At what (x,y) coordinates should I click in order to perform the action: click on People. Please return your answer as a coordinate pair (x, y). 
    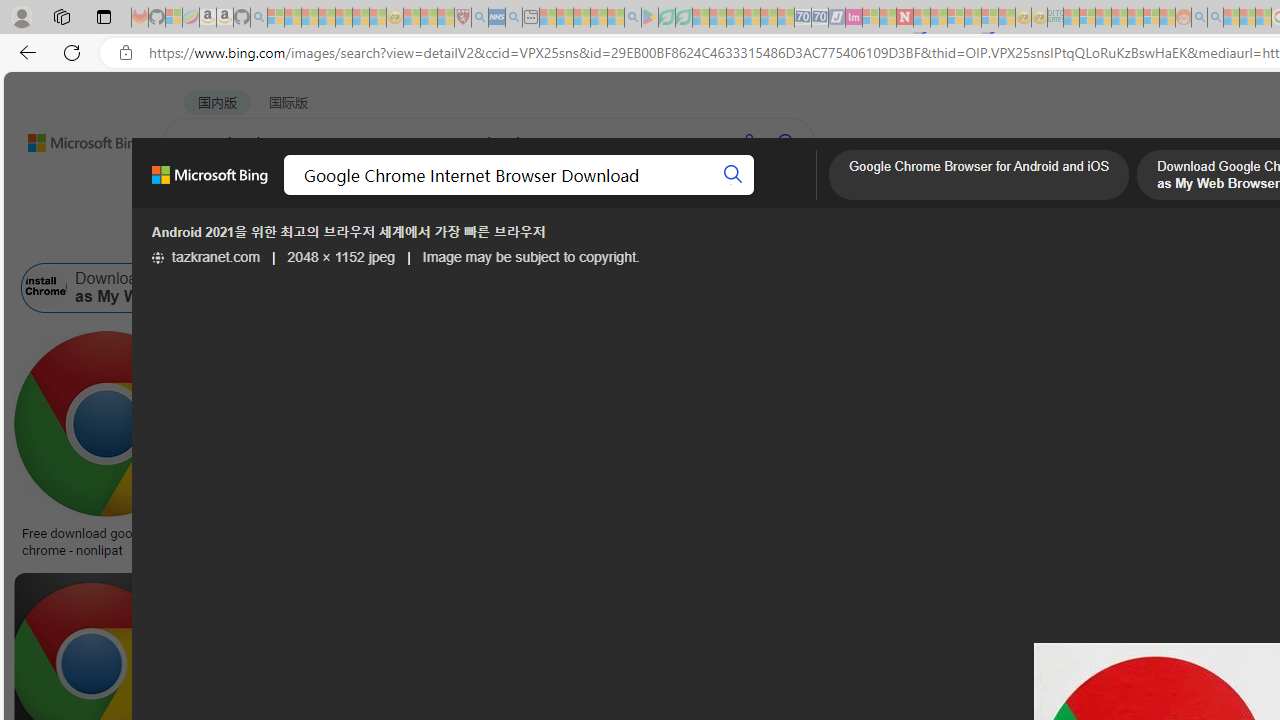
    Looking at the image, I should click on (521, 238).